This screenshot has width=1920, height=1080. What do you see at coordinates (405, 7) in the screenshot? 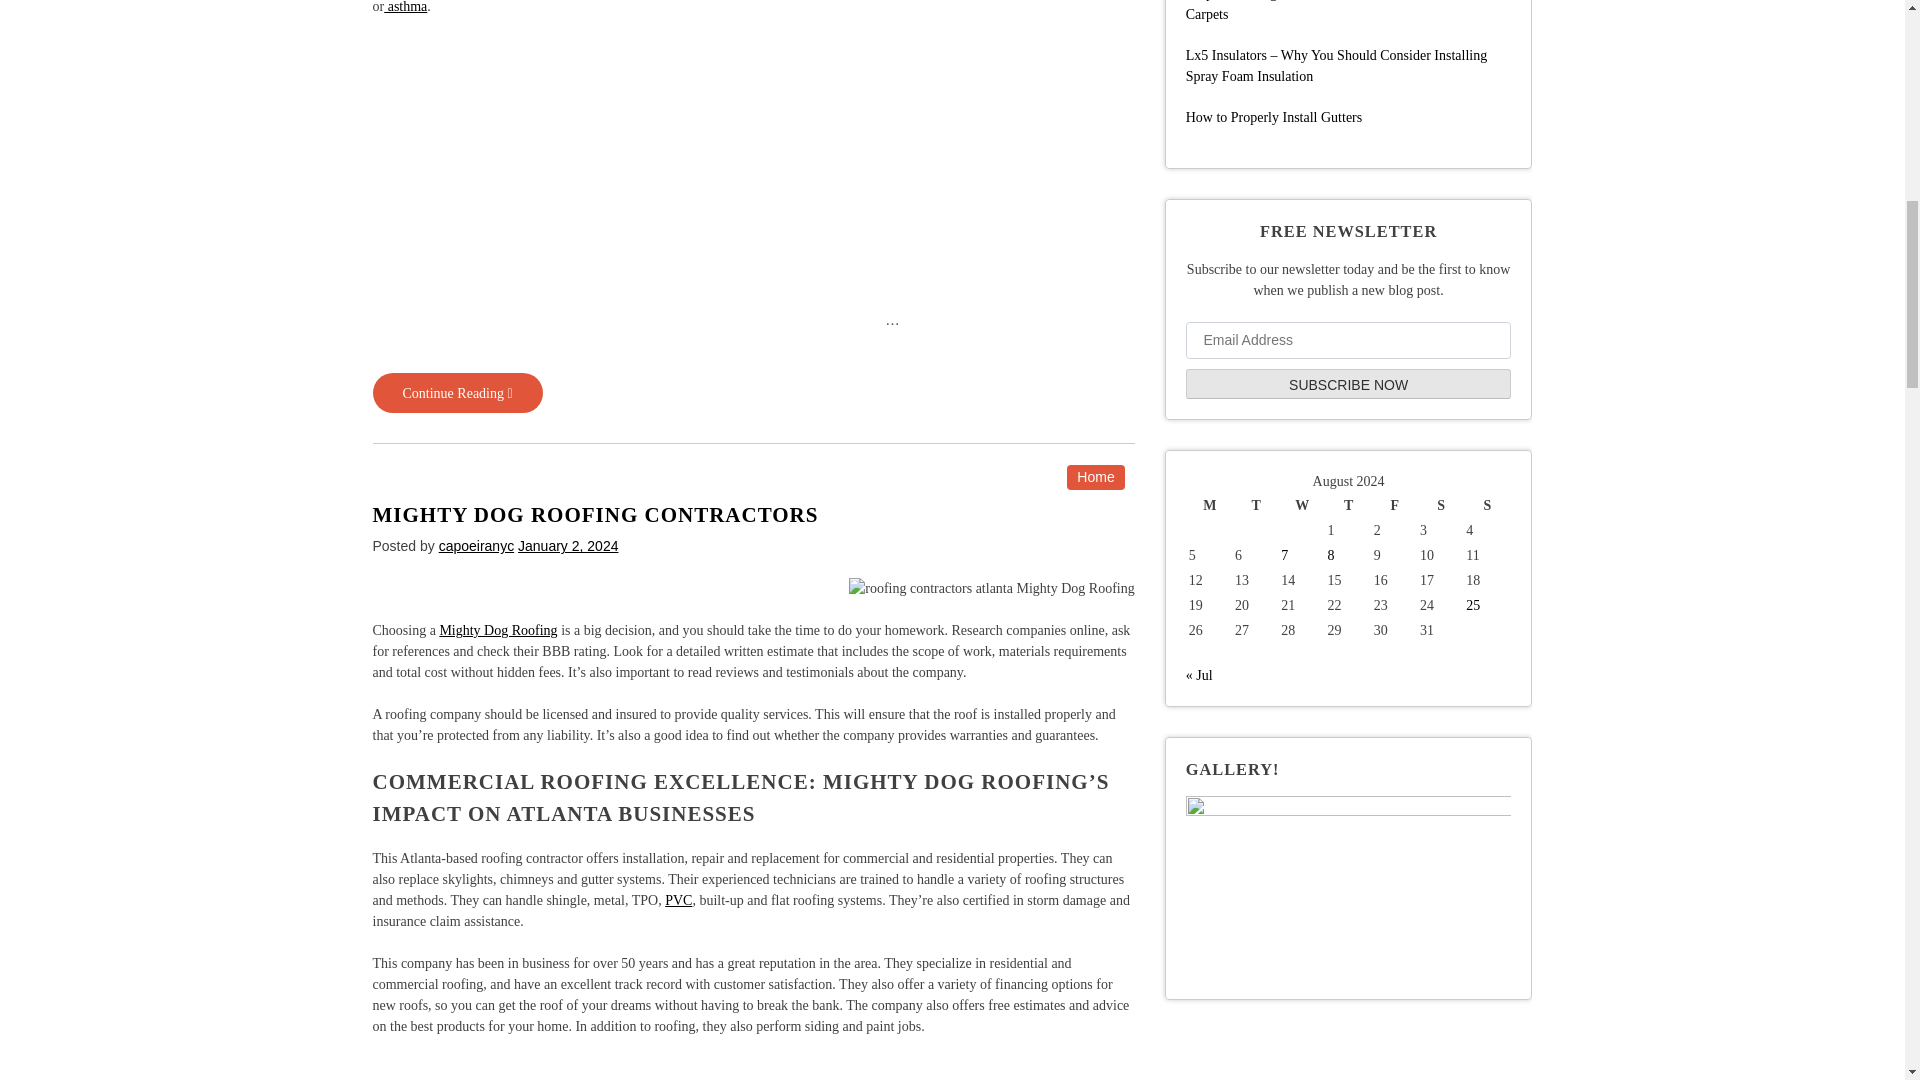
I see `PVC` at bounding box center [405, 7].